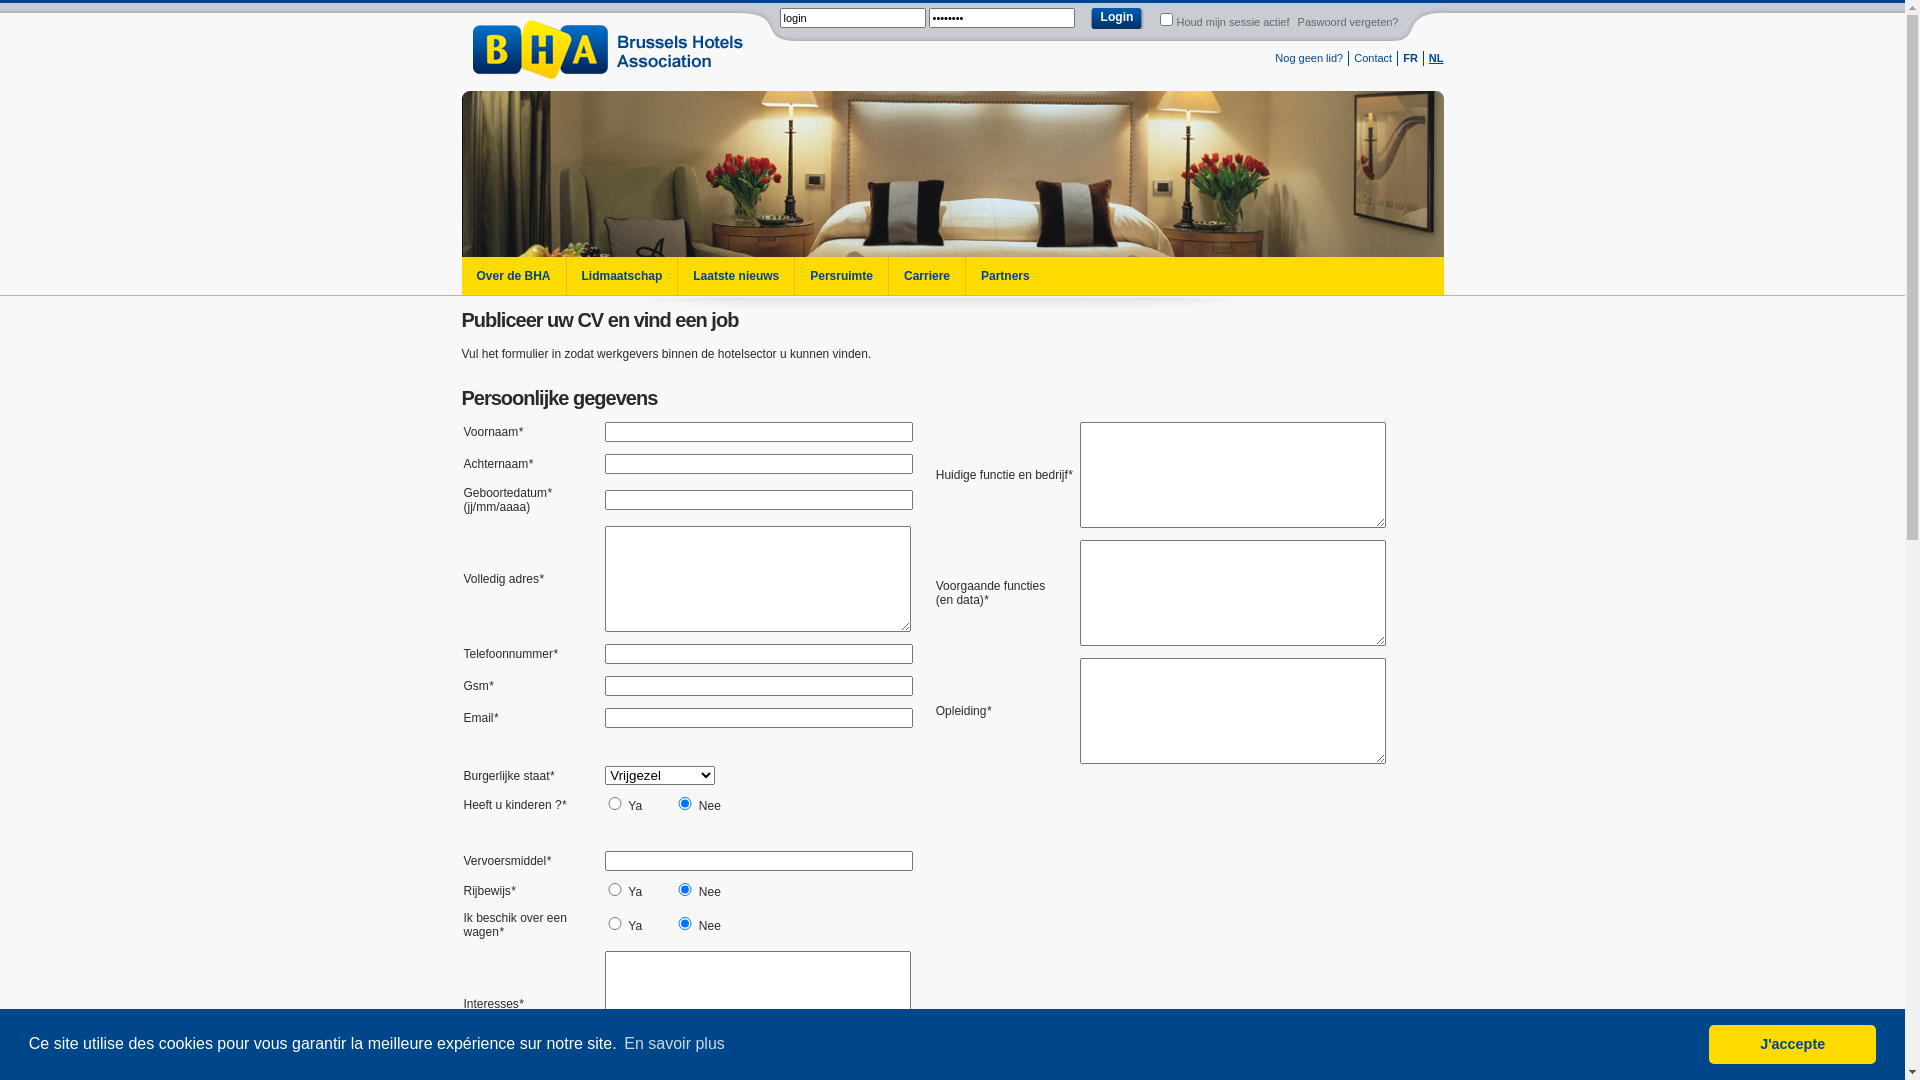 The image size is (1920, 1080). I want to click on NL, so click(1436, 58).